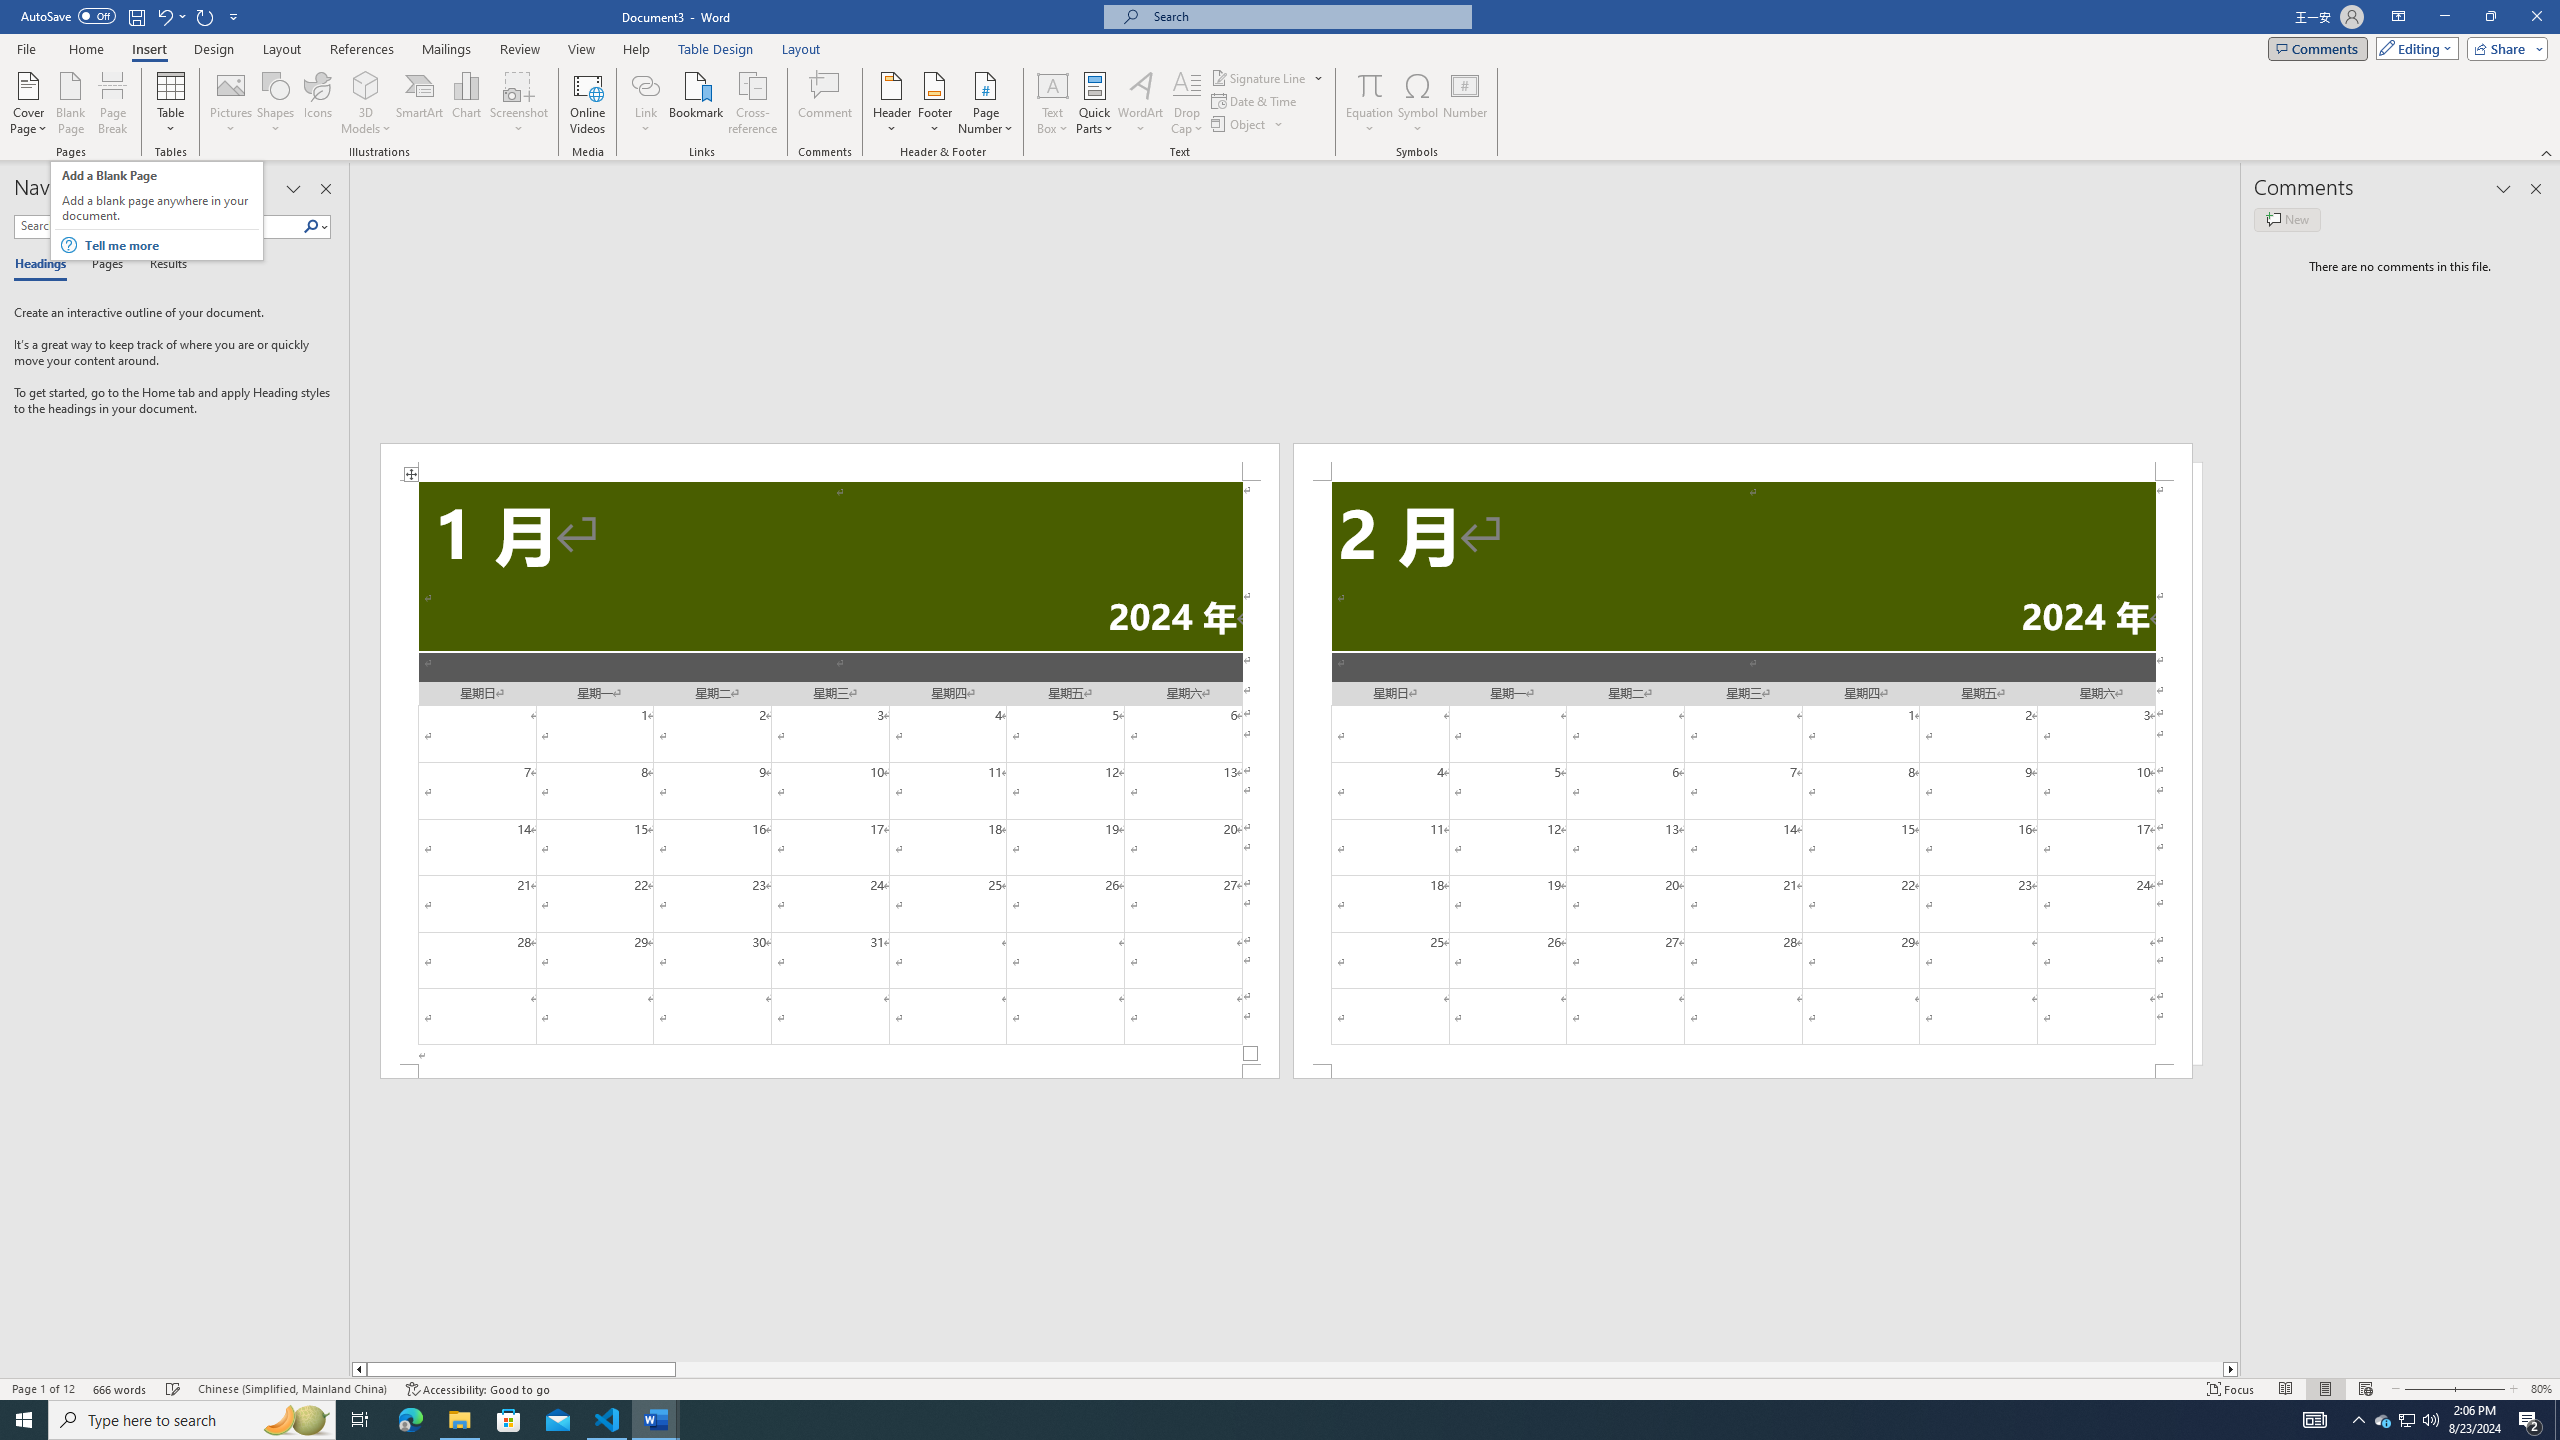 This screenshot has width=2560, height=1440. What do you see at coordinates (1742, 1071) in the screenshot?
I see `Footer -Section 2-` at bounding box center [1742, 1071].